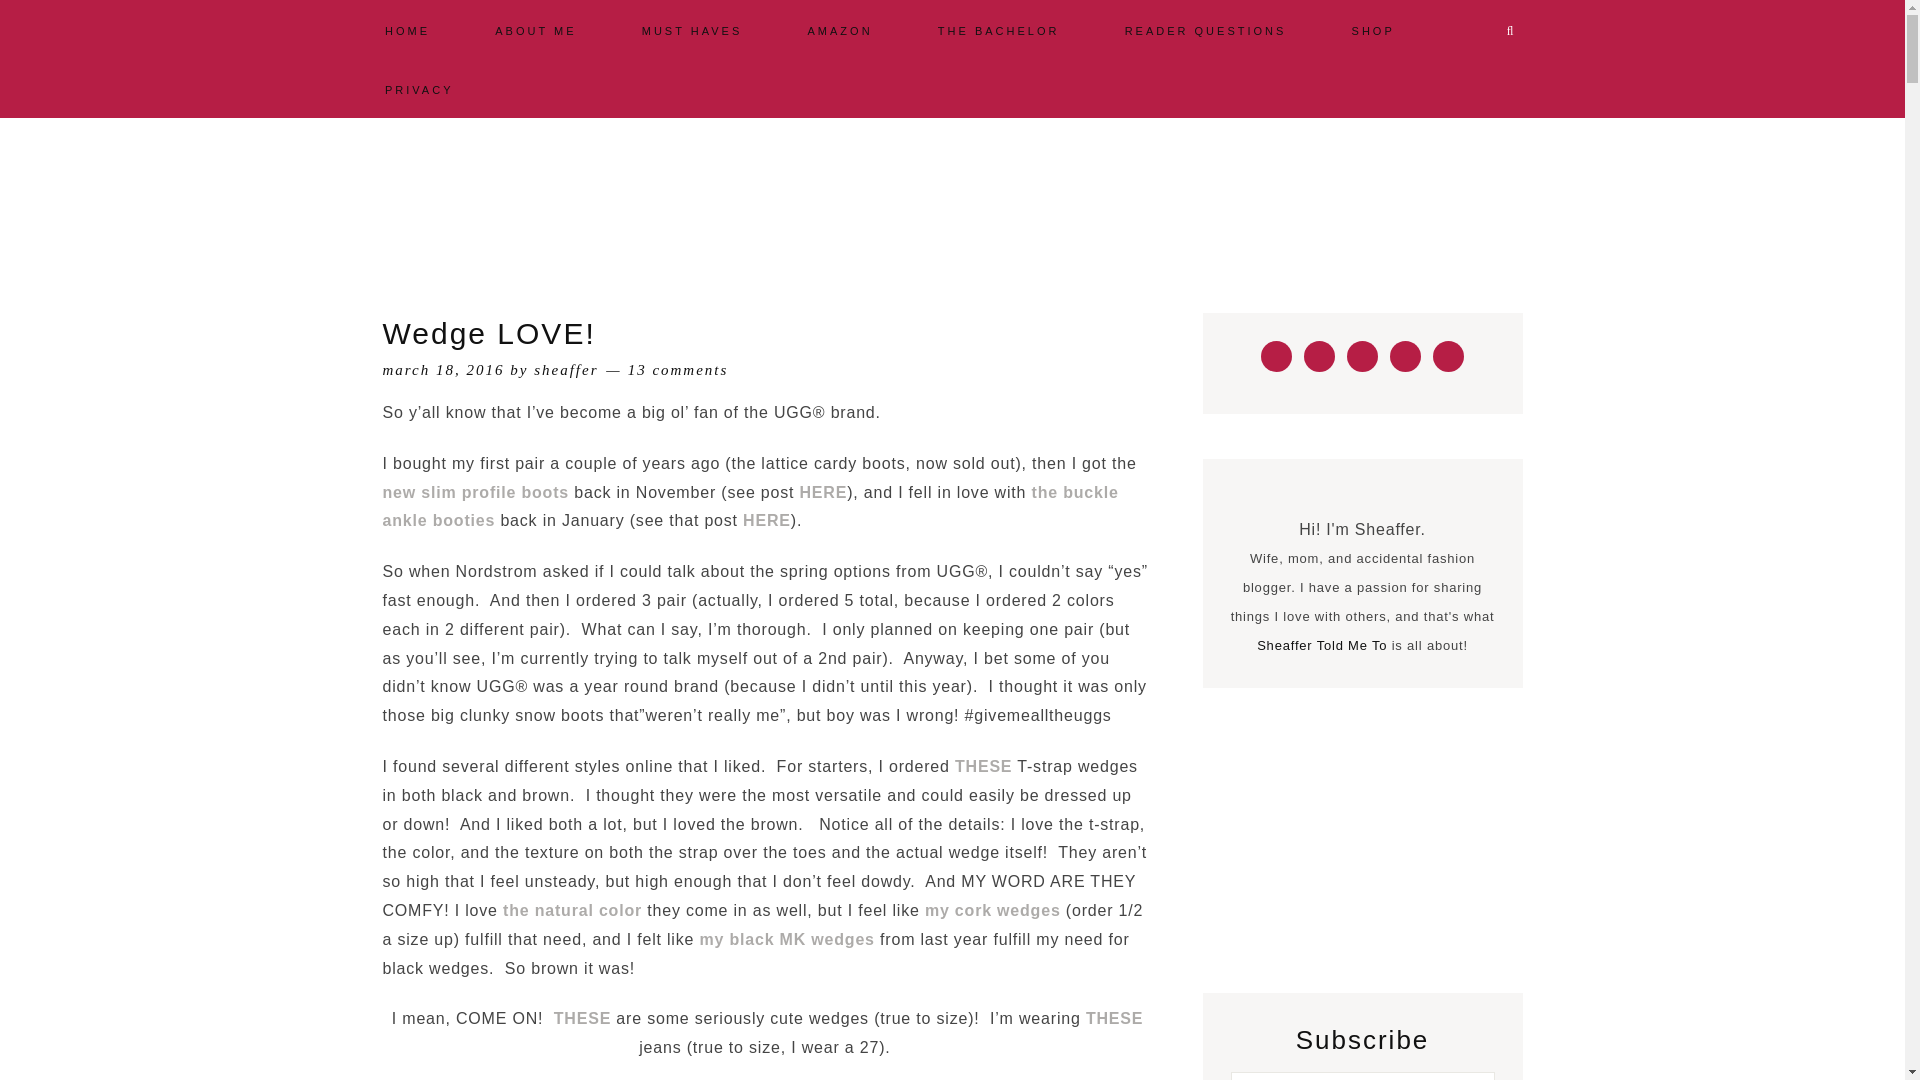 This screenshot has height=1080, width=1920. I want to click on THE BACHELOR, so click(999, 29).